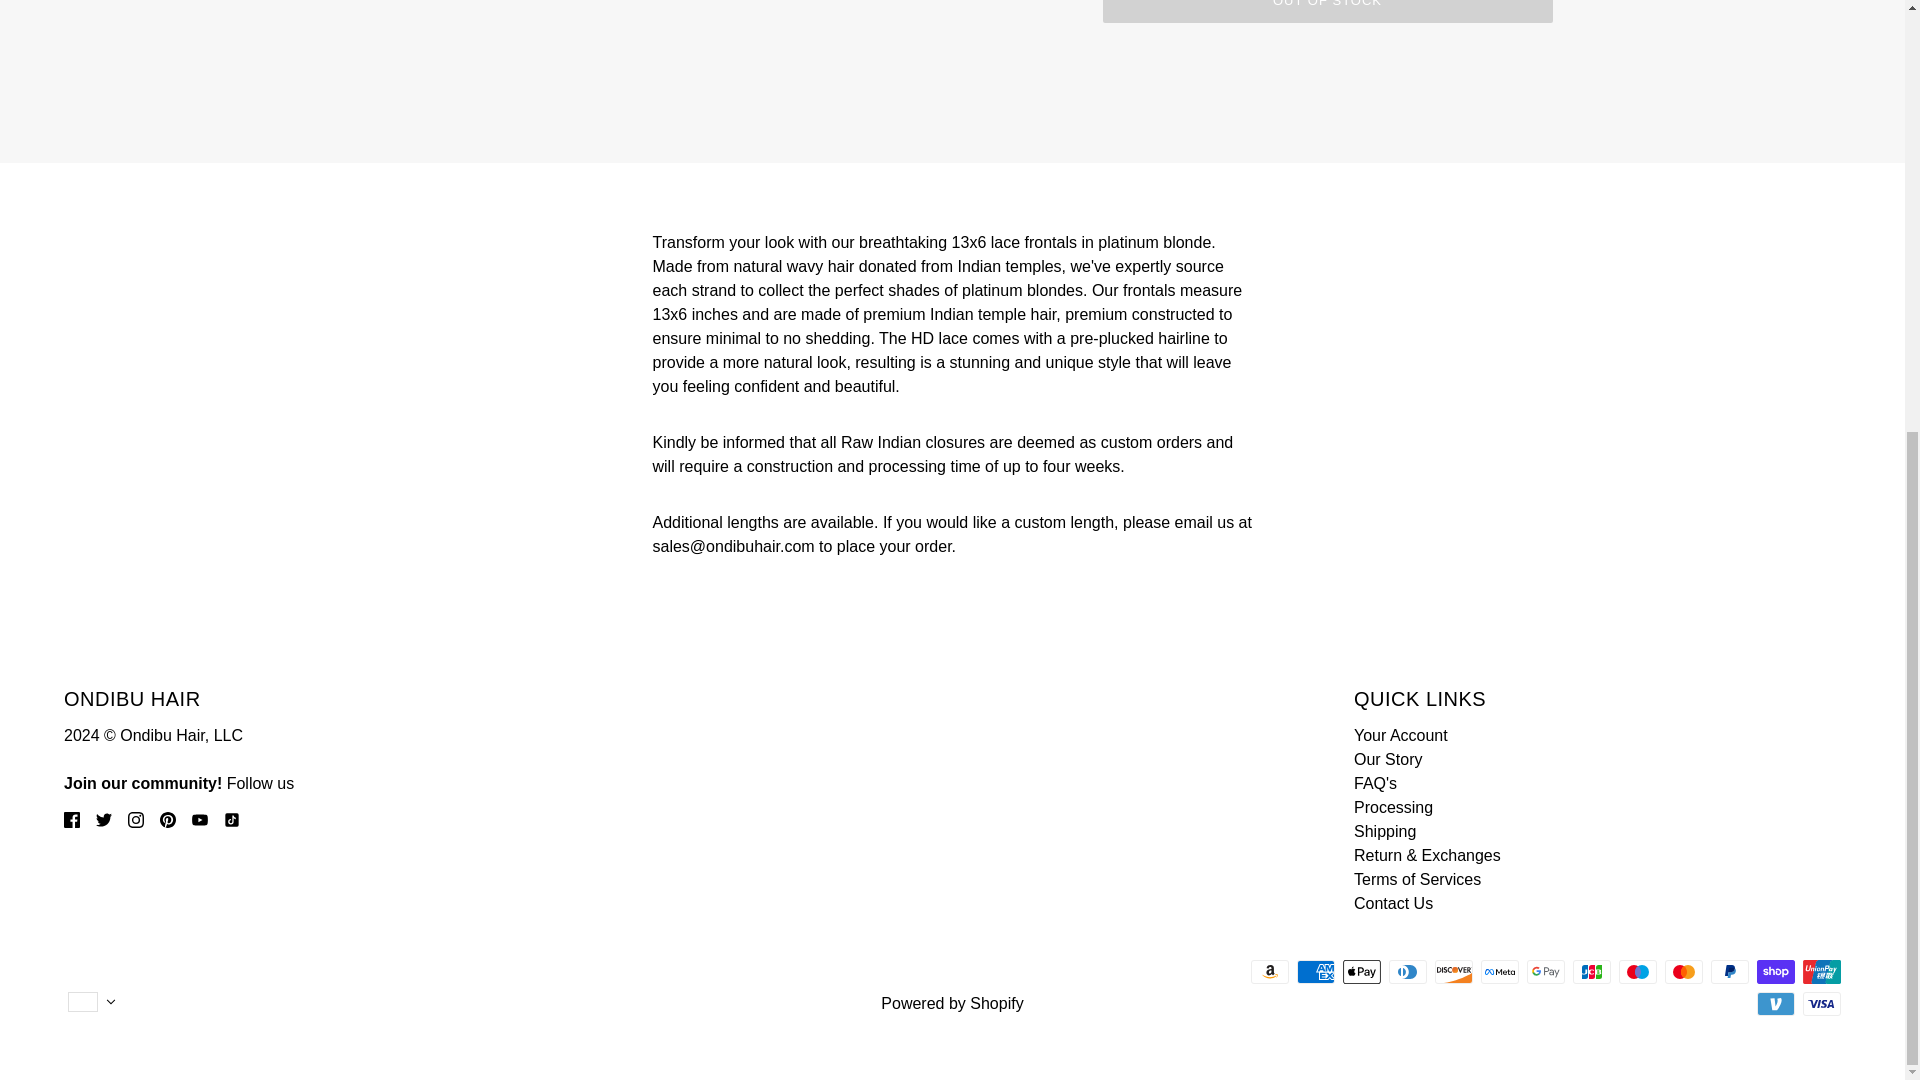  I want to click on Twitter, so click(1242, 474).